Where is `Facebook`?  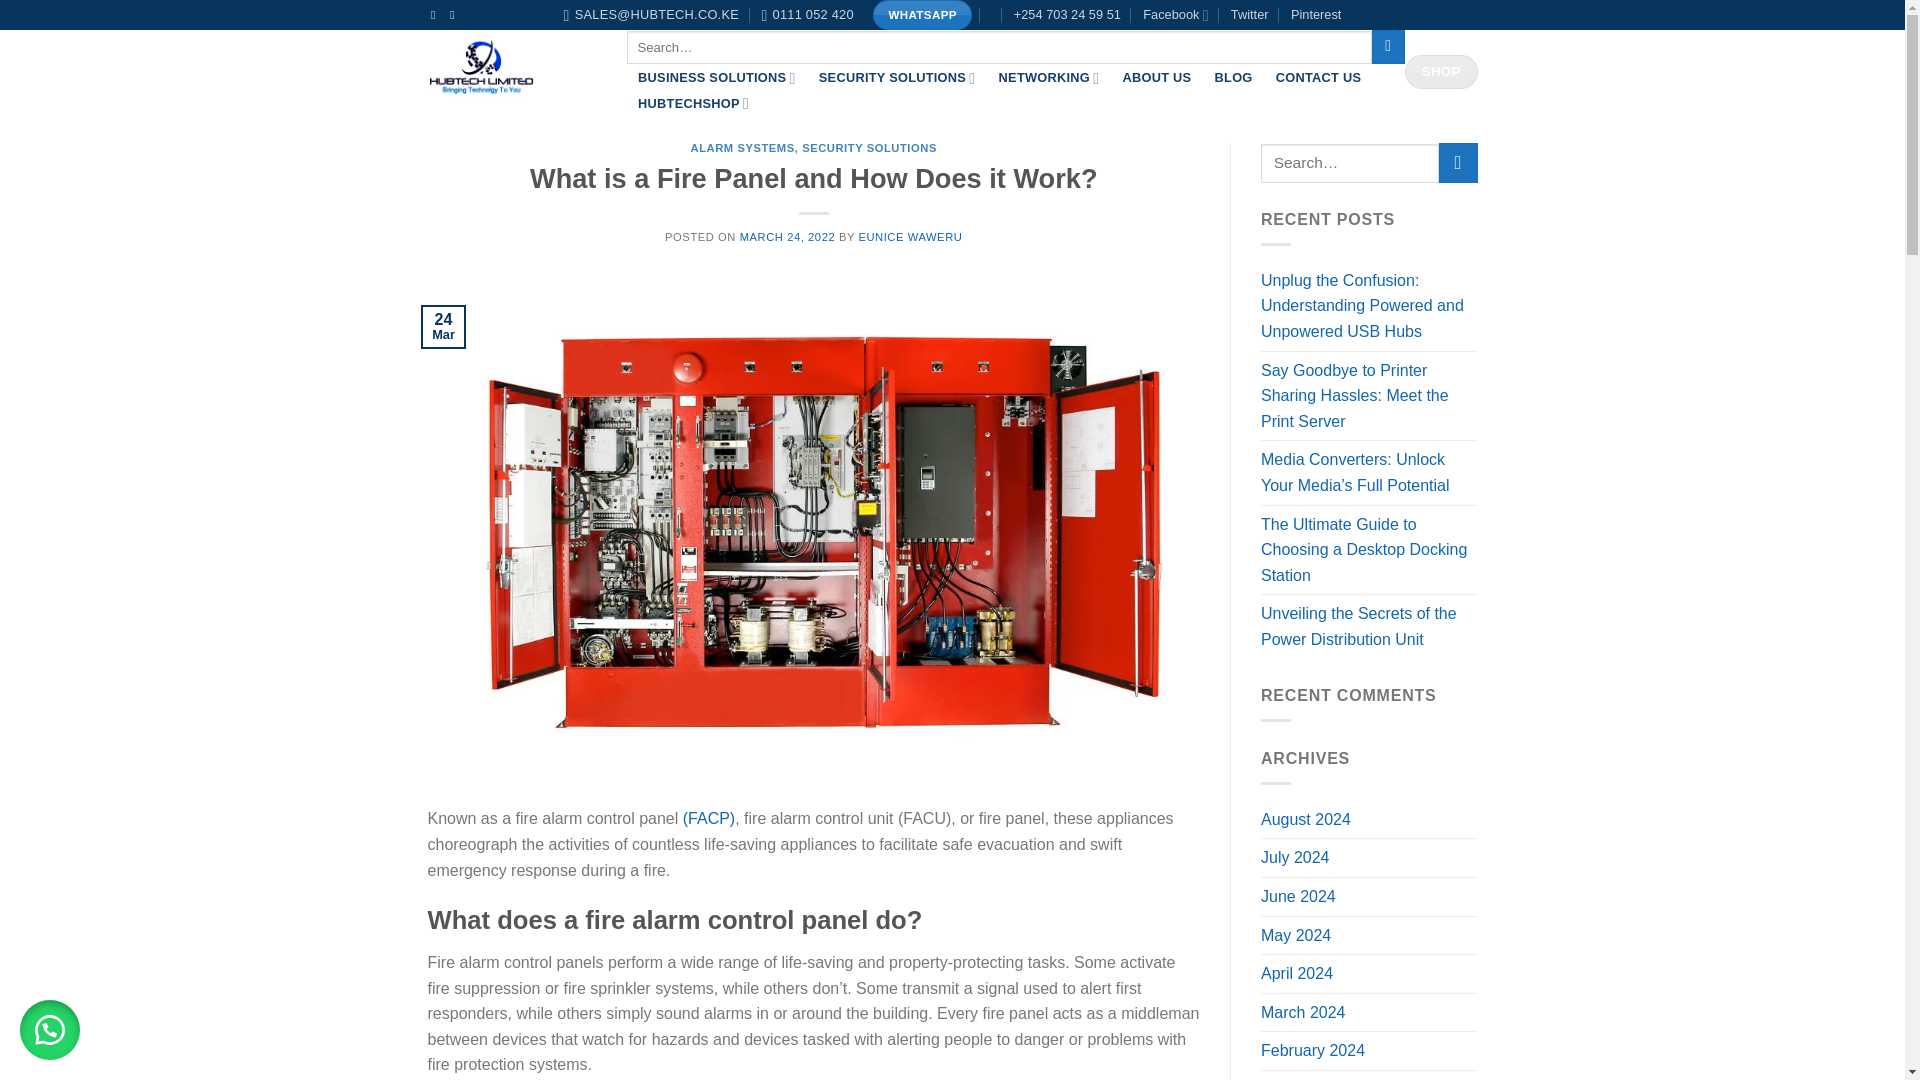
Facebook is located at coordinates (1174, 15).